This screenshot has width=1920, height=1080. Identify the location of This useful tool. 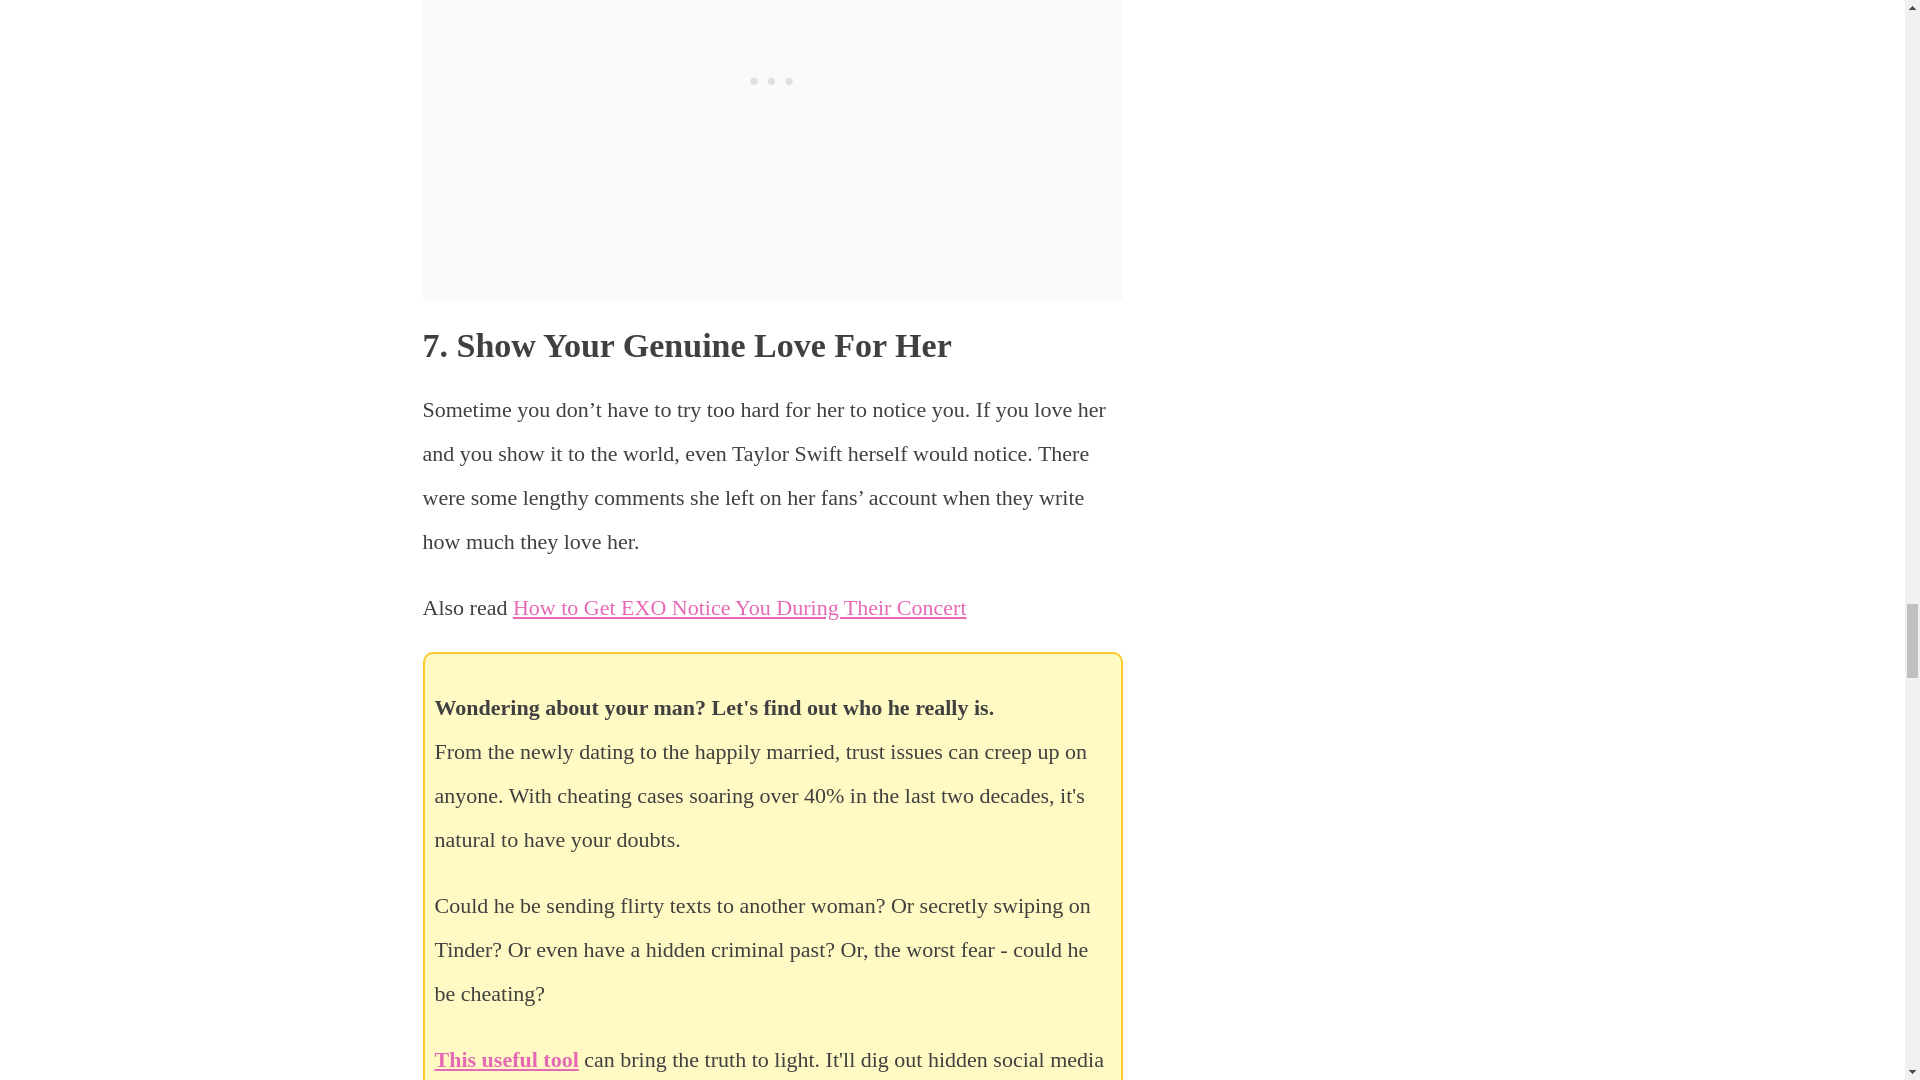
(505, 1059).